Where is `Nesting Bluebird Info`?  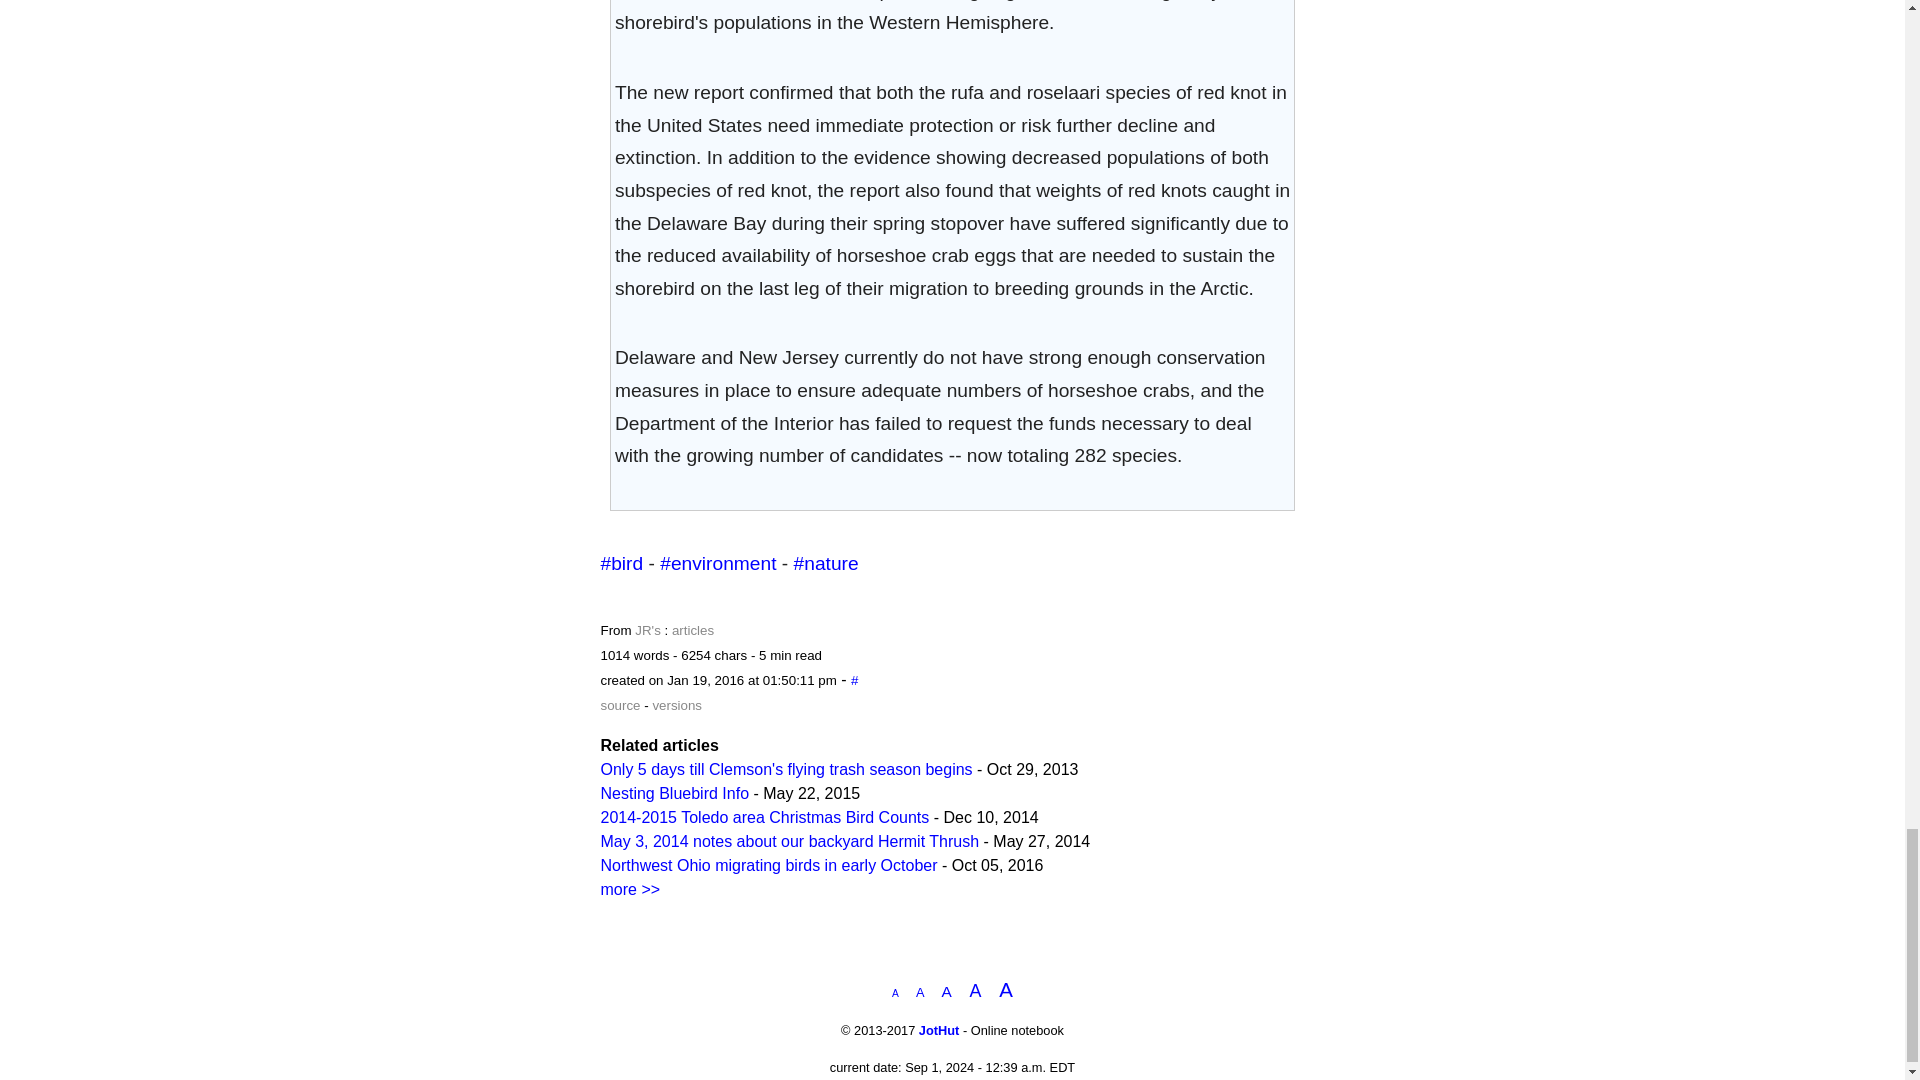
Nesting Bluebird Info is located at coordinates (674, 794).